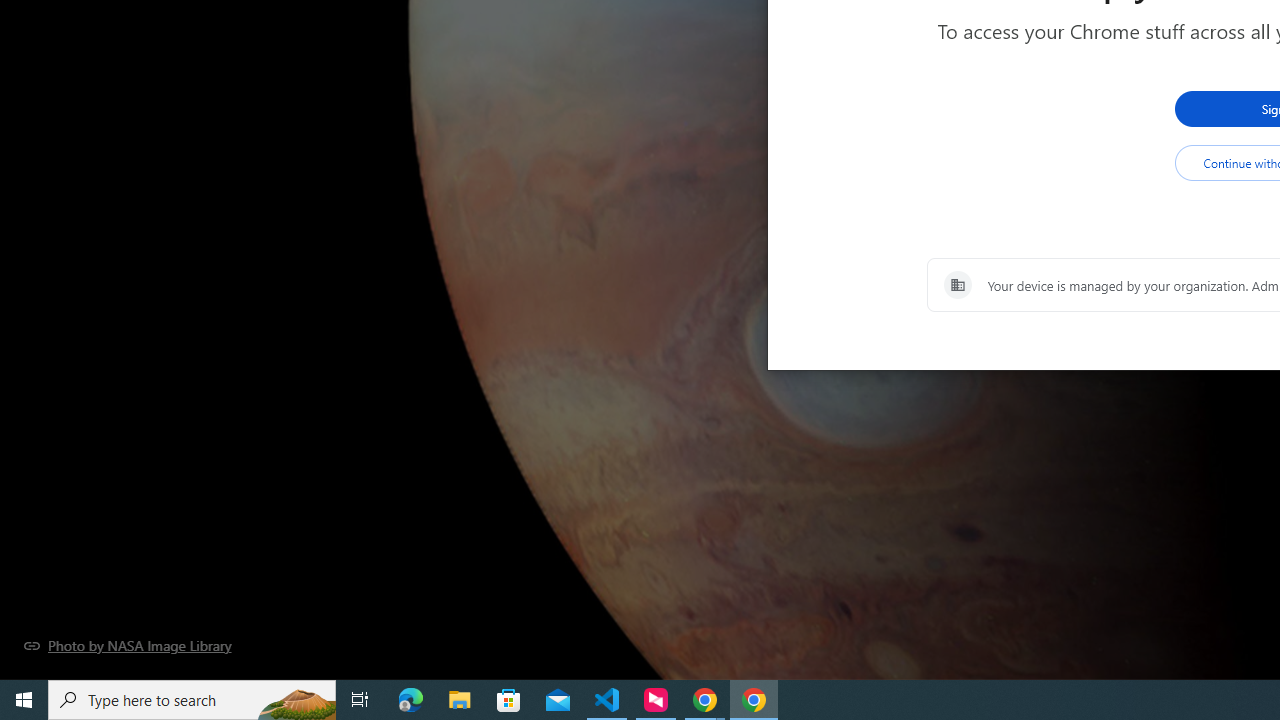  I want to click on Microsoft Edge, so click(411, 700).